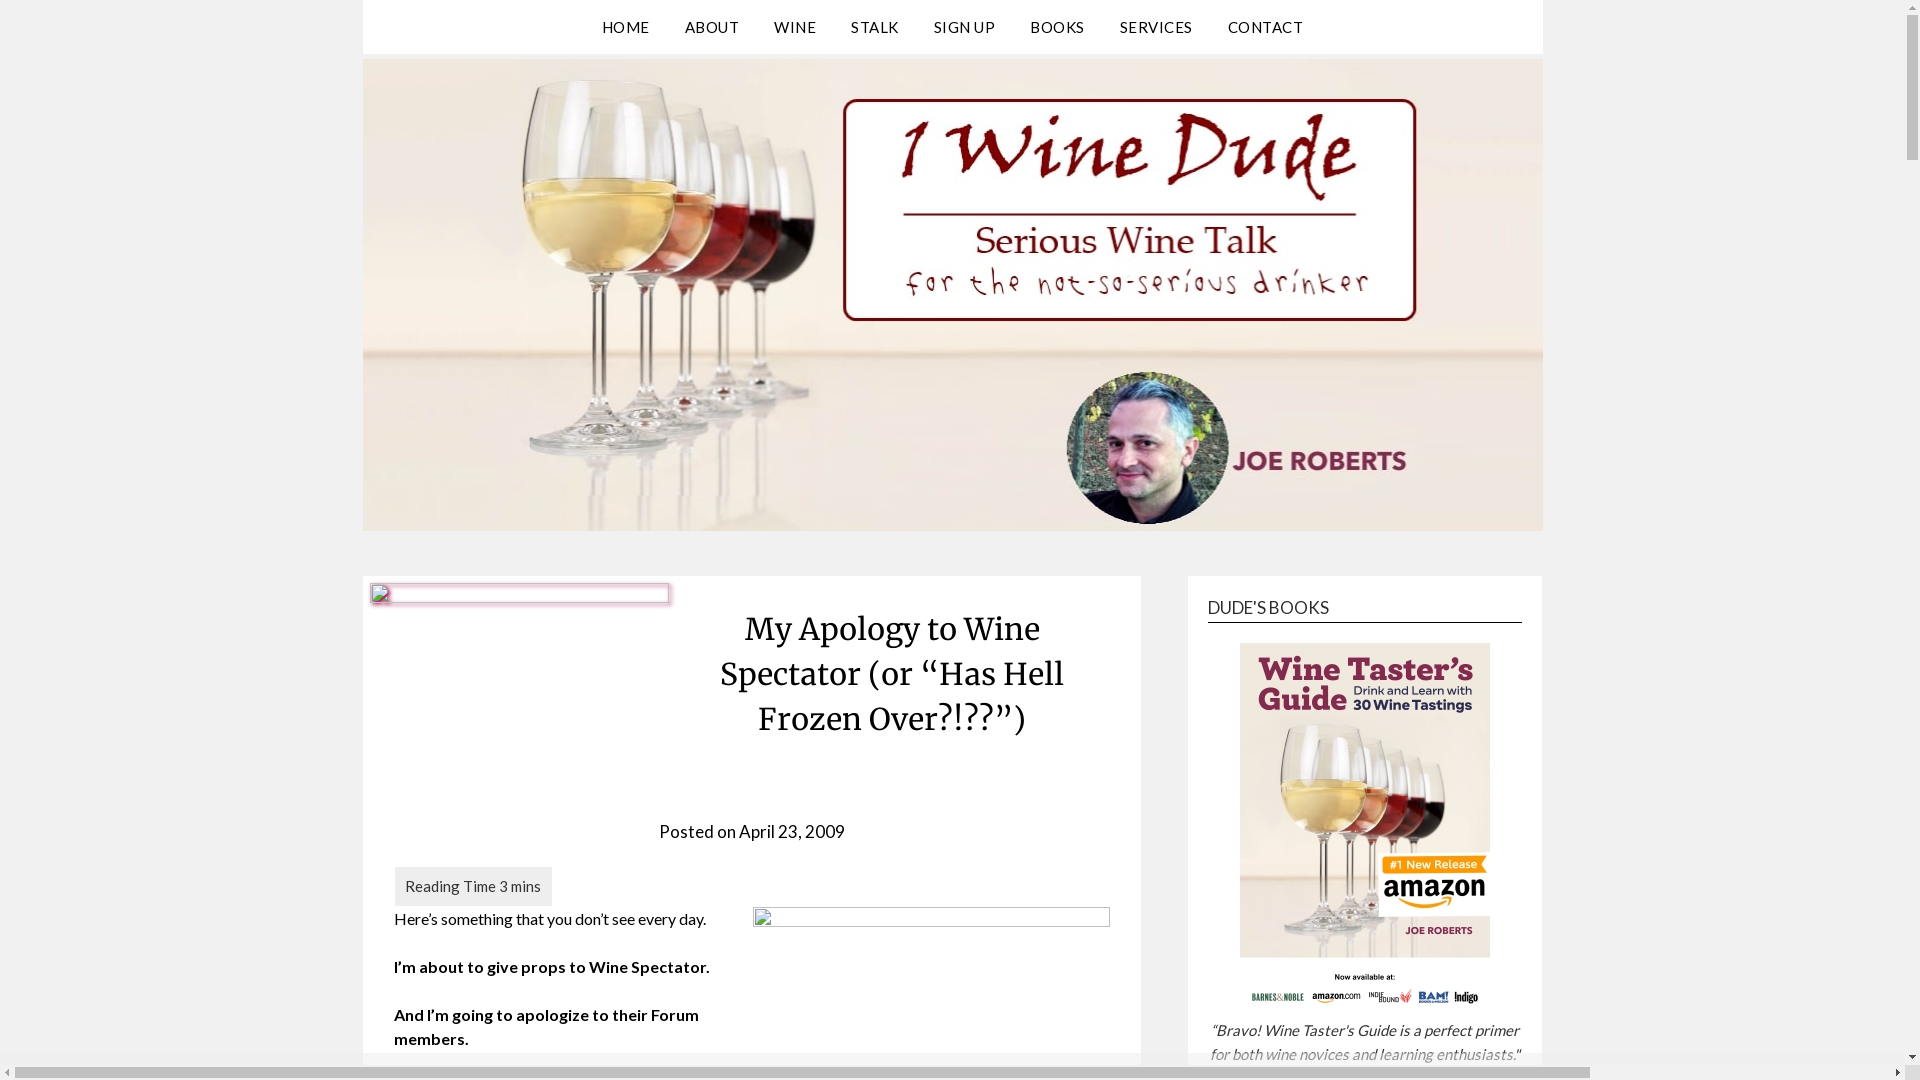  What do you see at coordinates (792, 832) in the screenshot?
I see `April 23, 2009` at bounding box center [792, 832].